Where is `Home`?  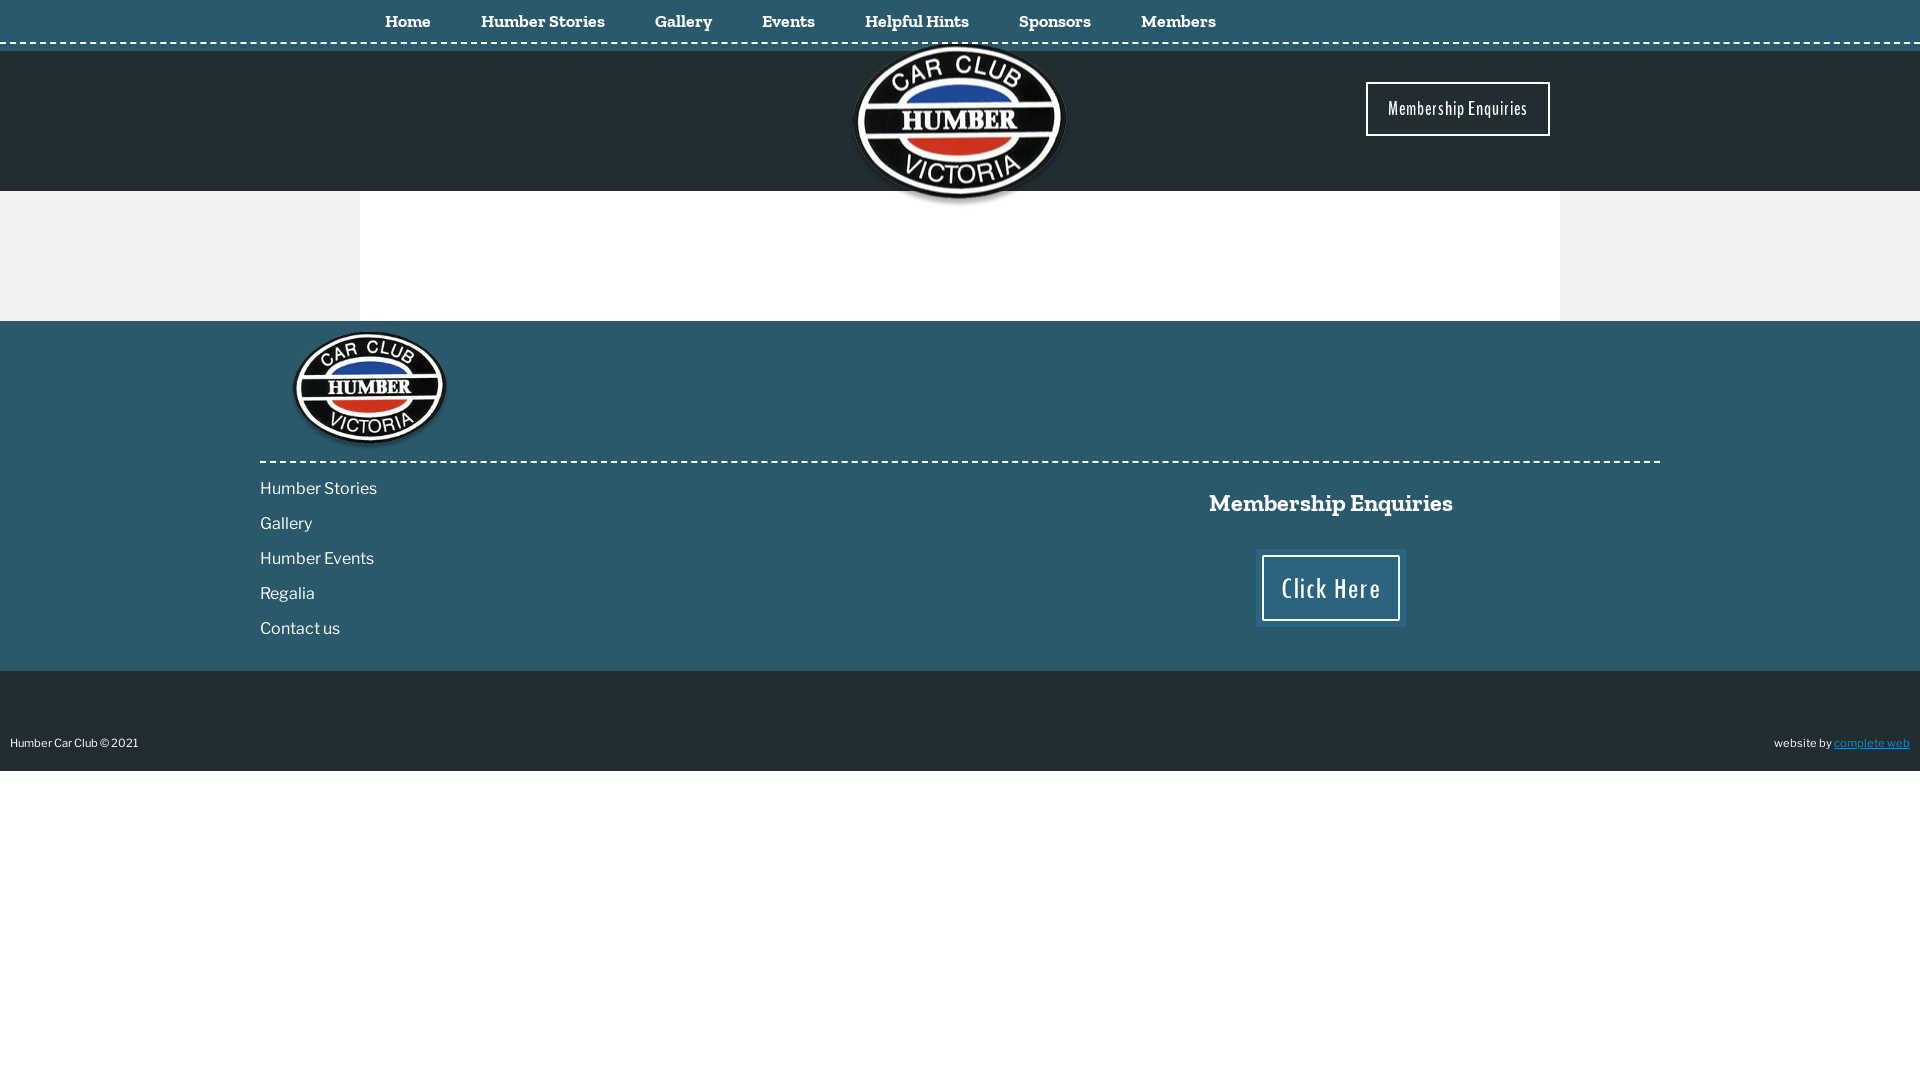 Home is located at coordinates (408, 21).